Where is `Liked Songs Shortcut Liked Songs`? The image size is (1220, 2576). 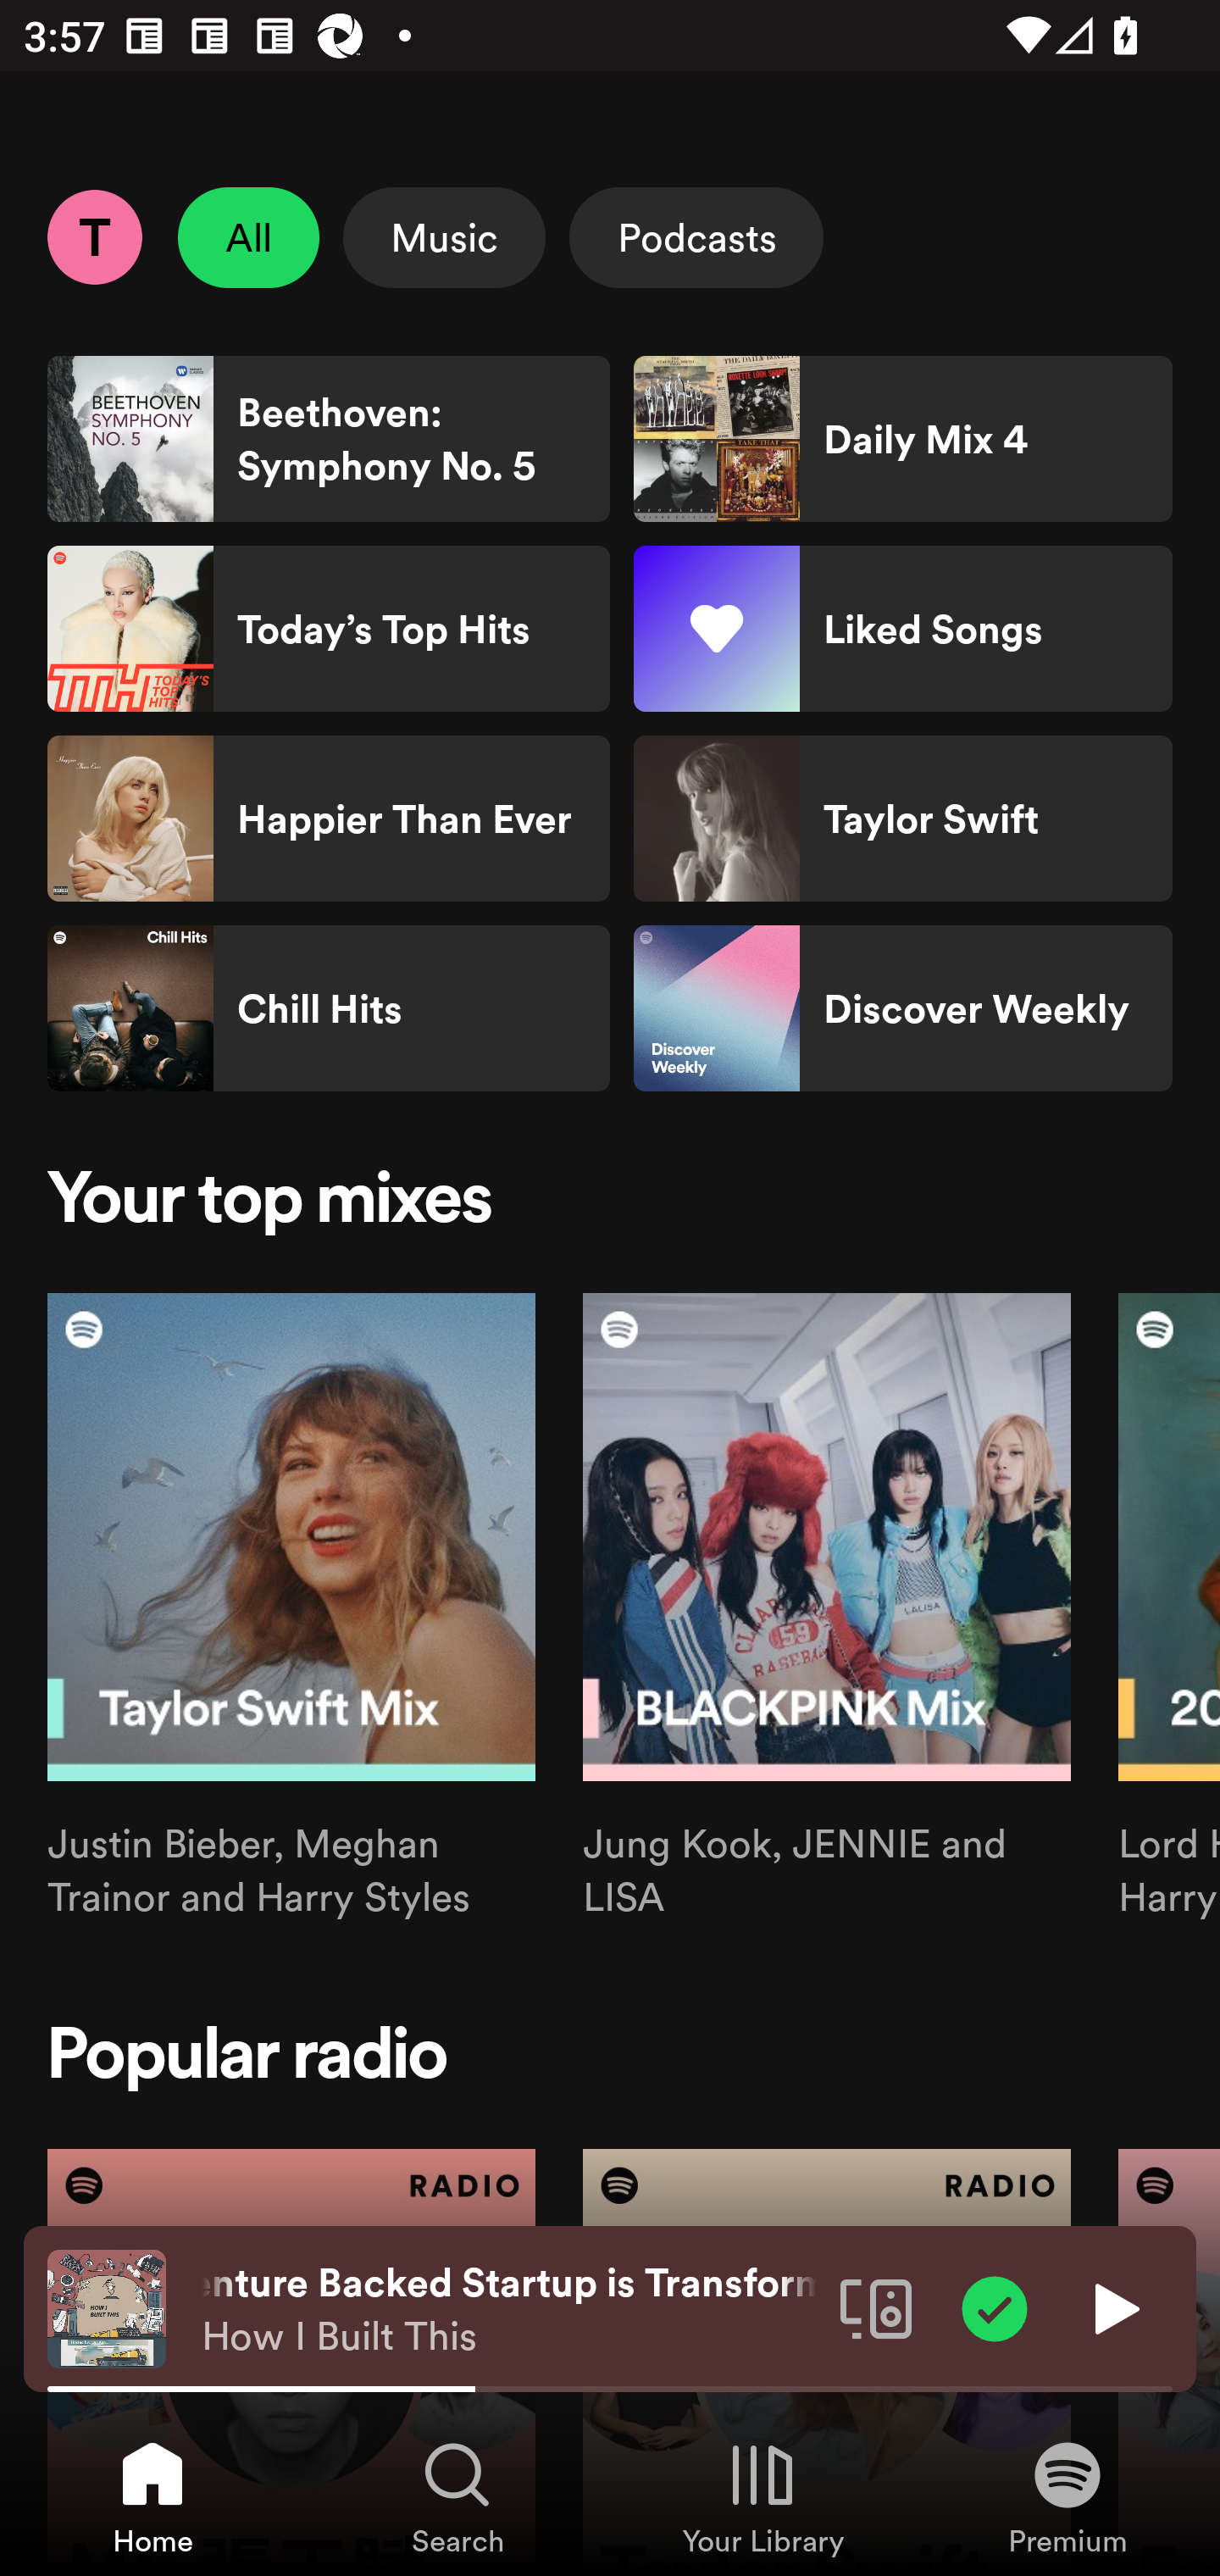
Liked Songs Shortcut Liked Songs is located at coordinates (902, 629).